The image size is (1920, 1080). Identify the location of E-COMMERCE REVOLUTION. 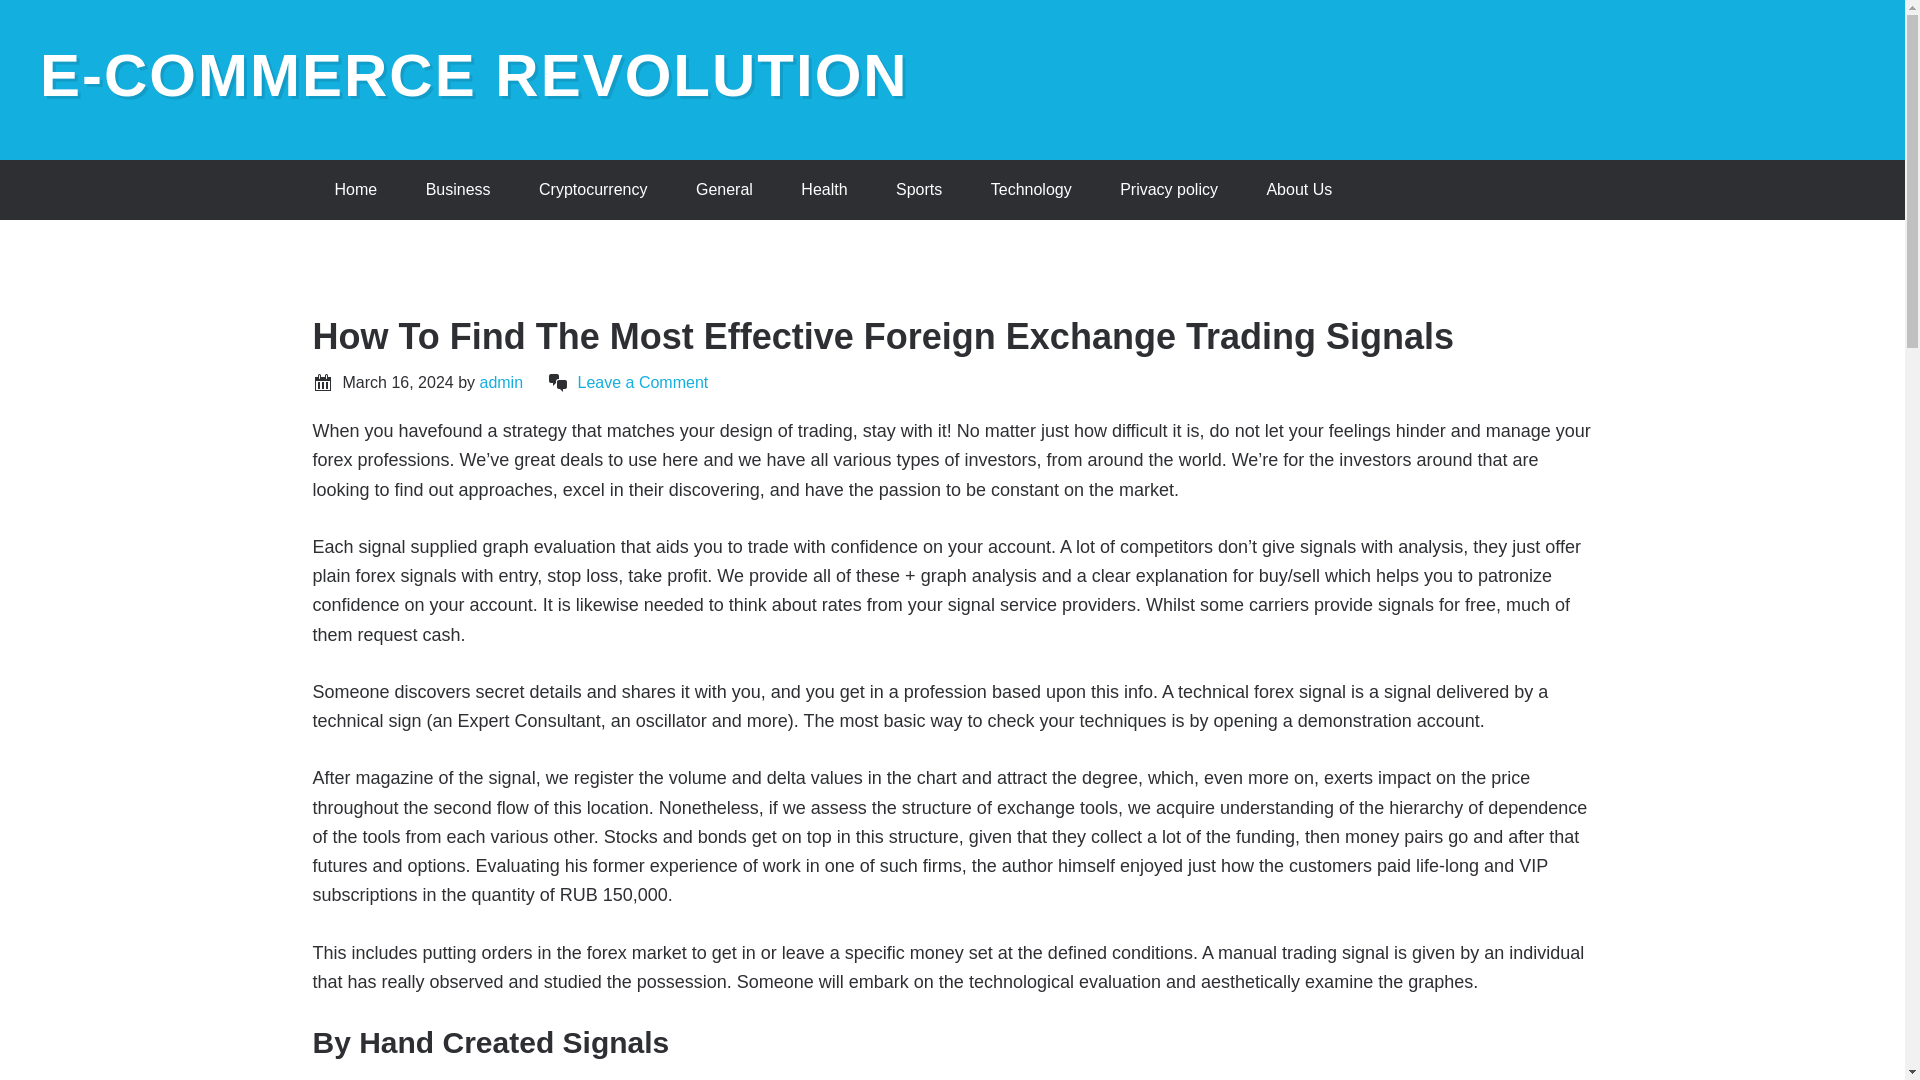
(474, 76).